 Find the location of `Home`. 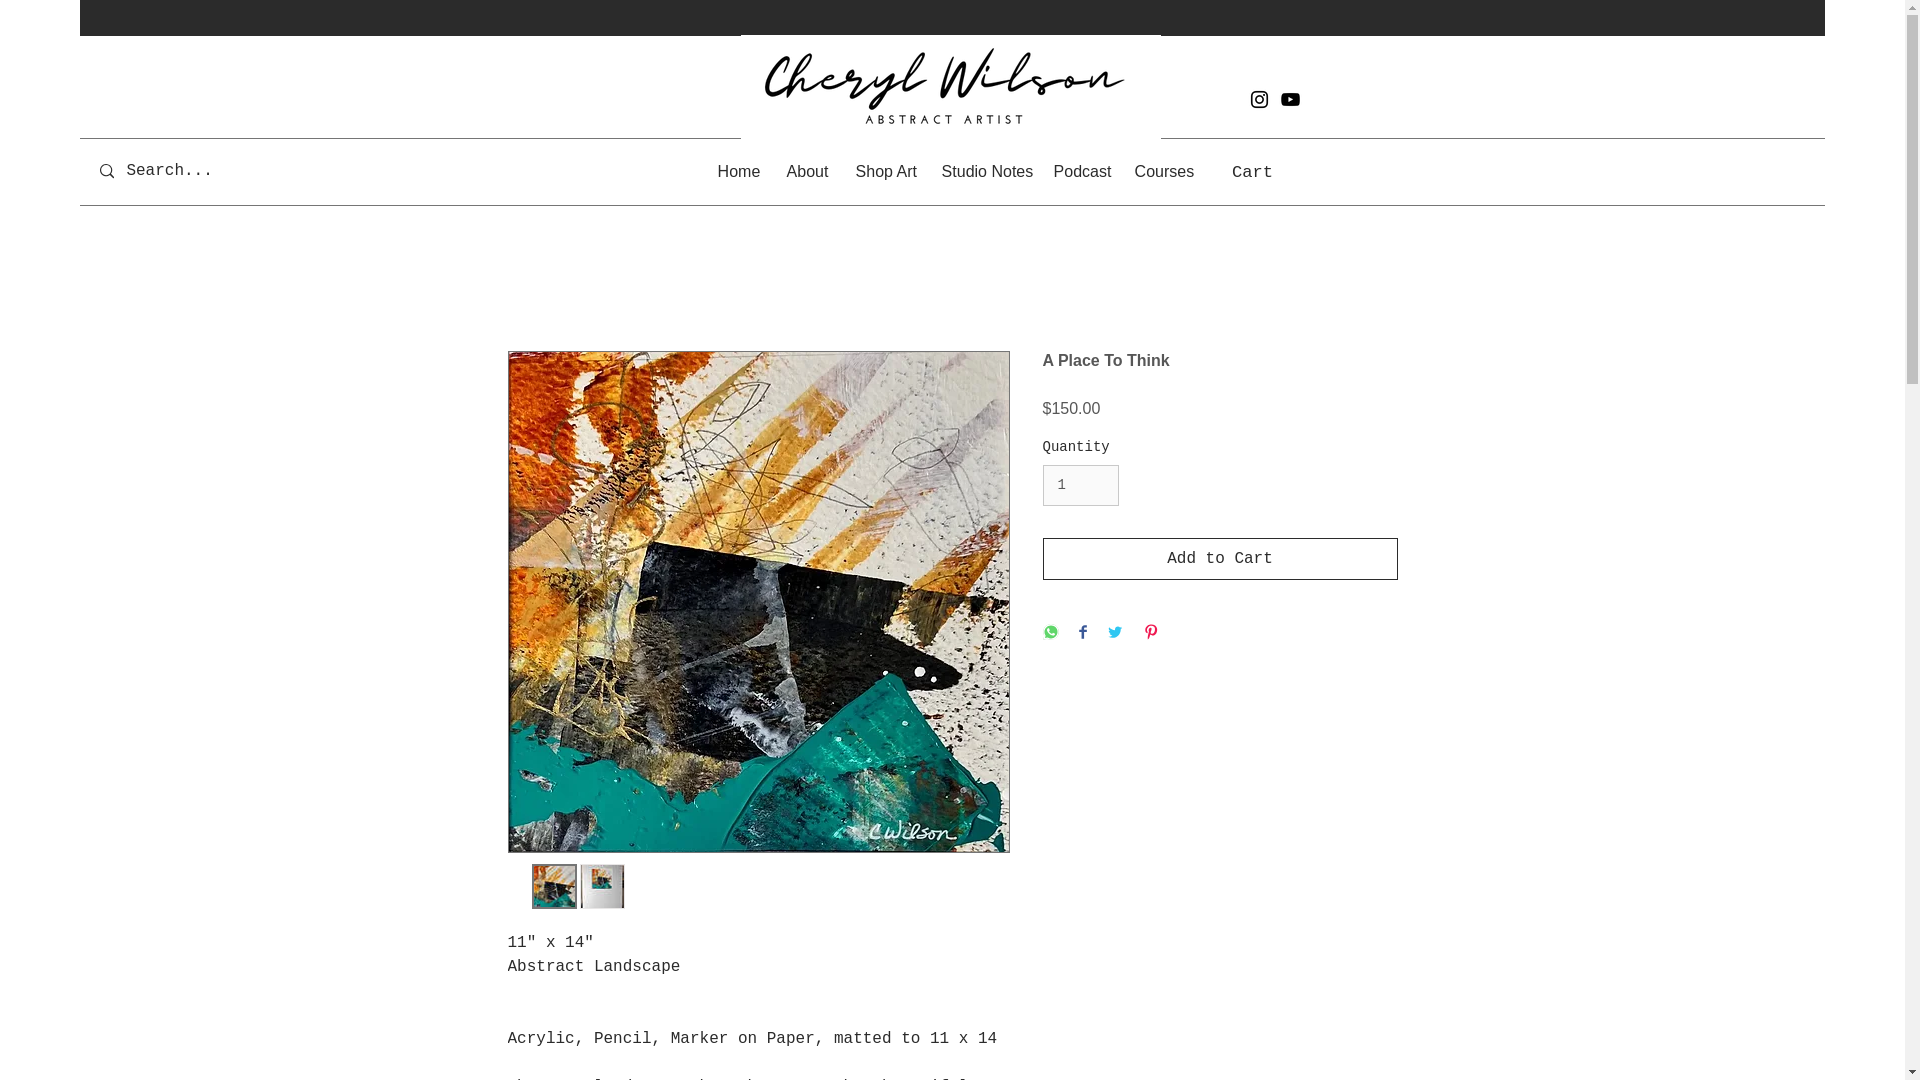

Home is located at coordinates (736, 170).